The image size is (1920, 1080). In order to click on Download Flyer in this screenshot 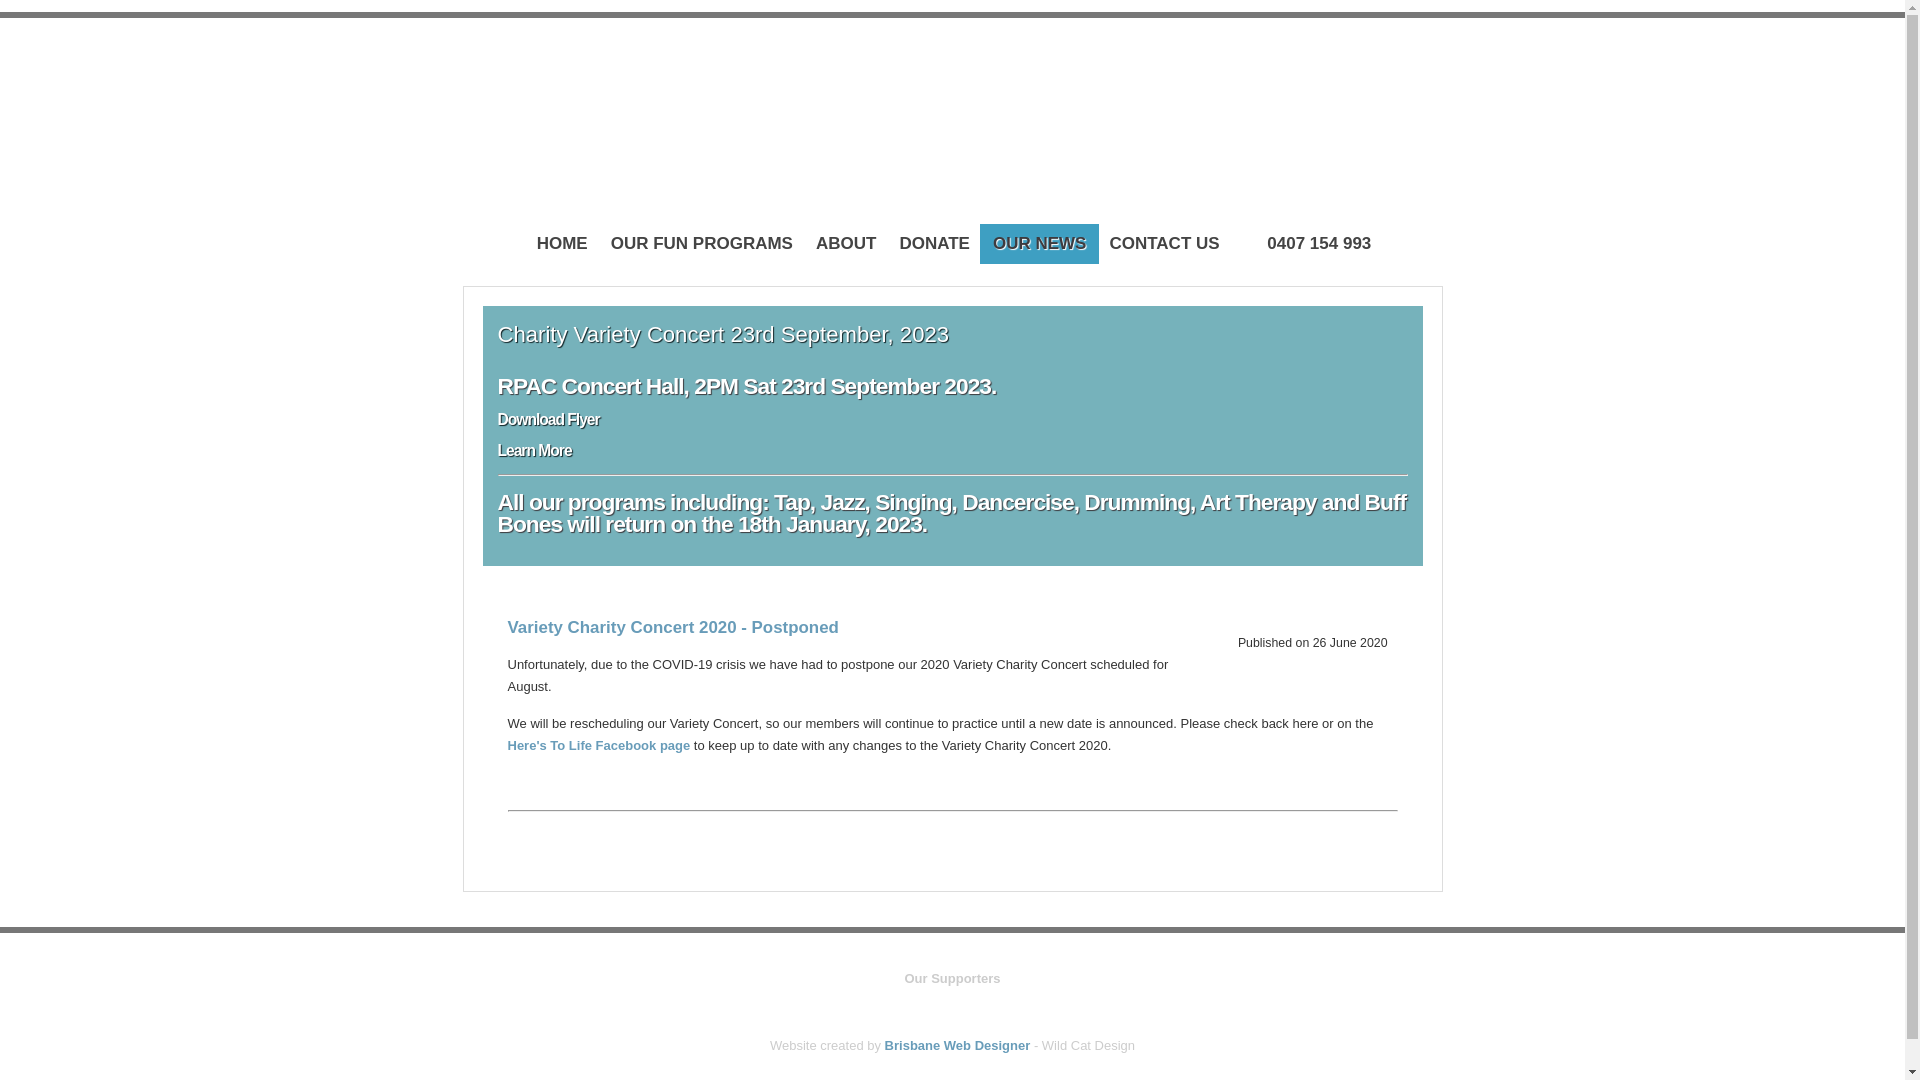, I will do `click(549, 420)`.